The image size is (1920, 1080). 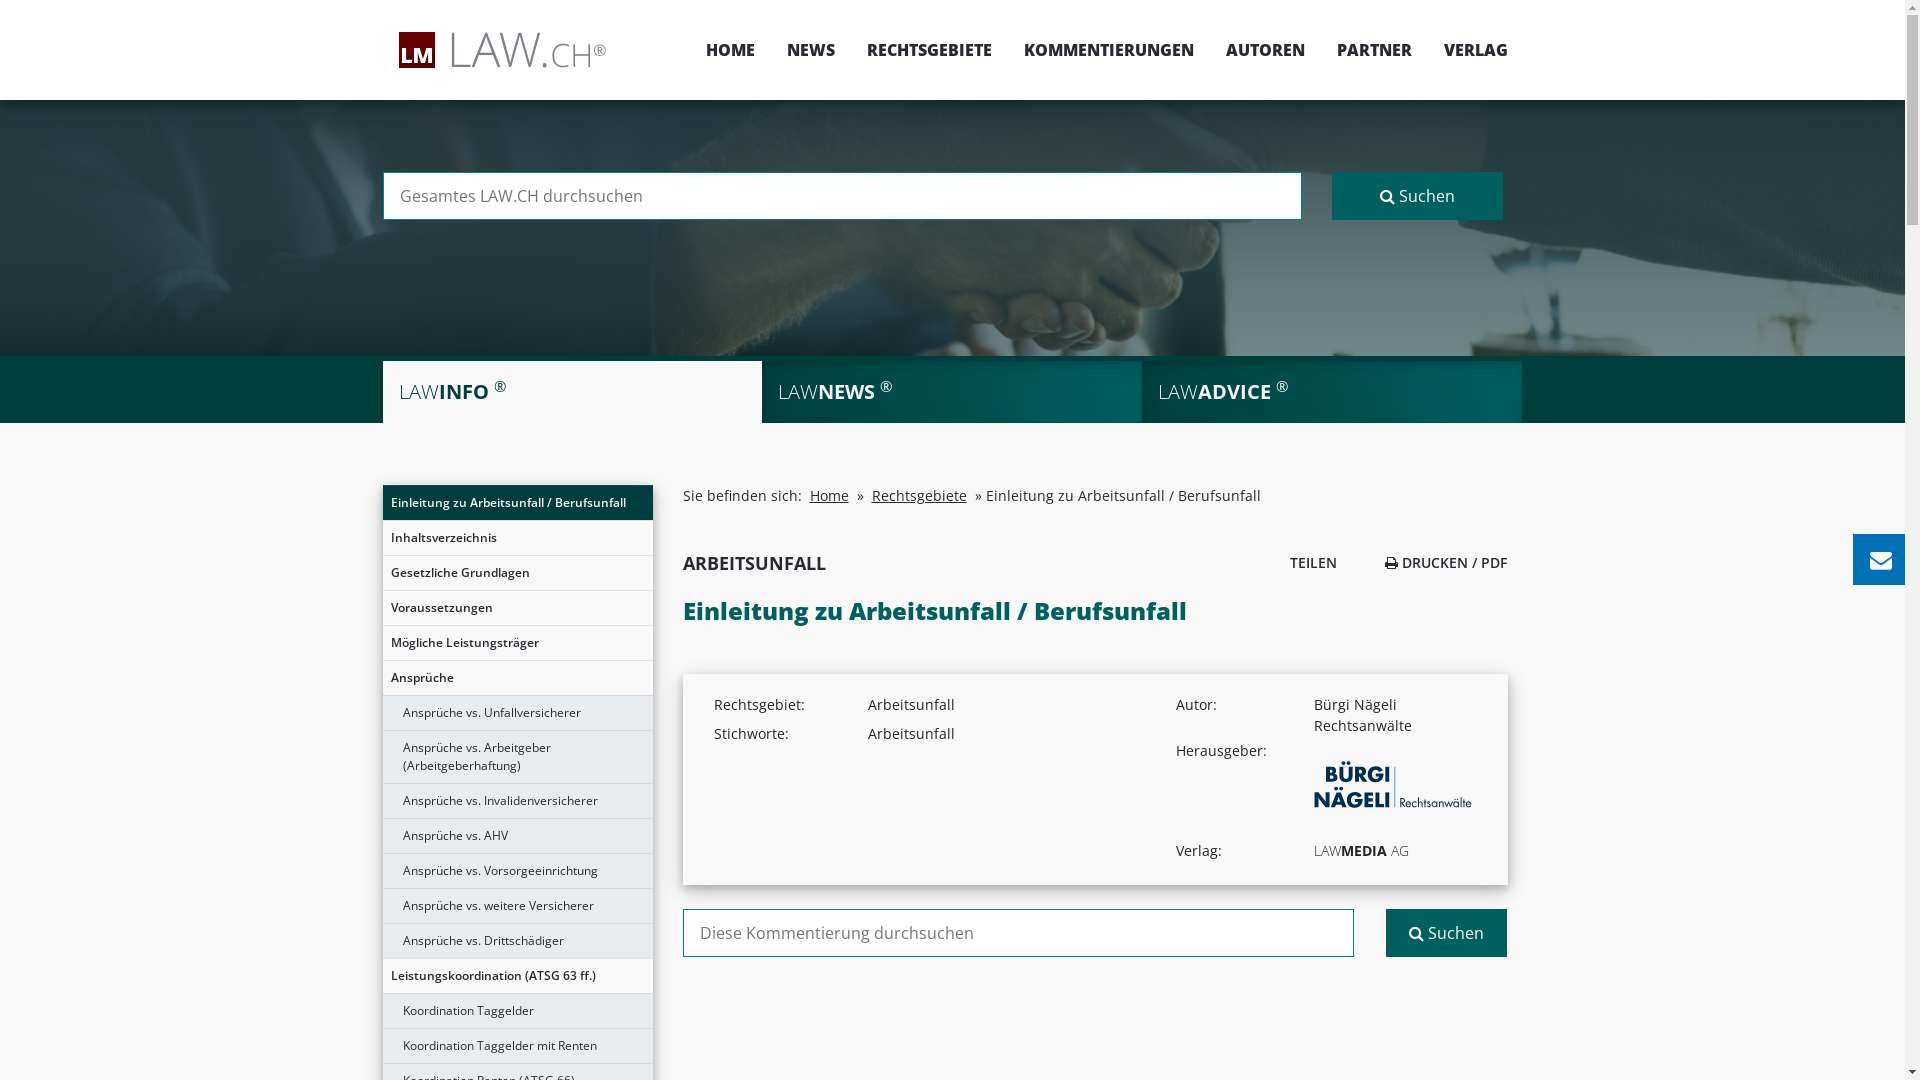 I want to click on PARTNER, so click(x=1374, y=50).